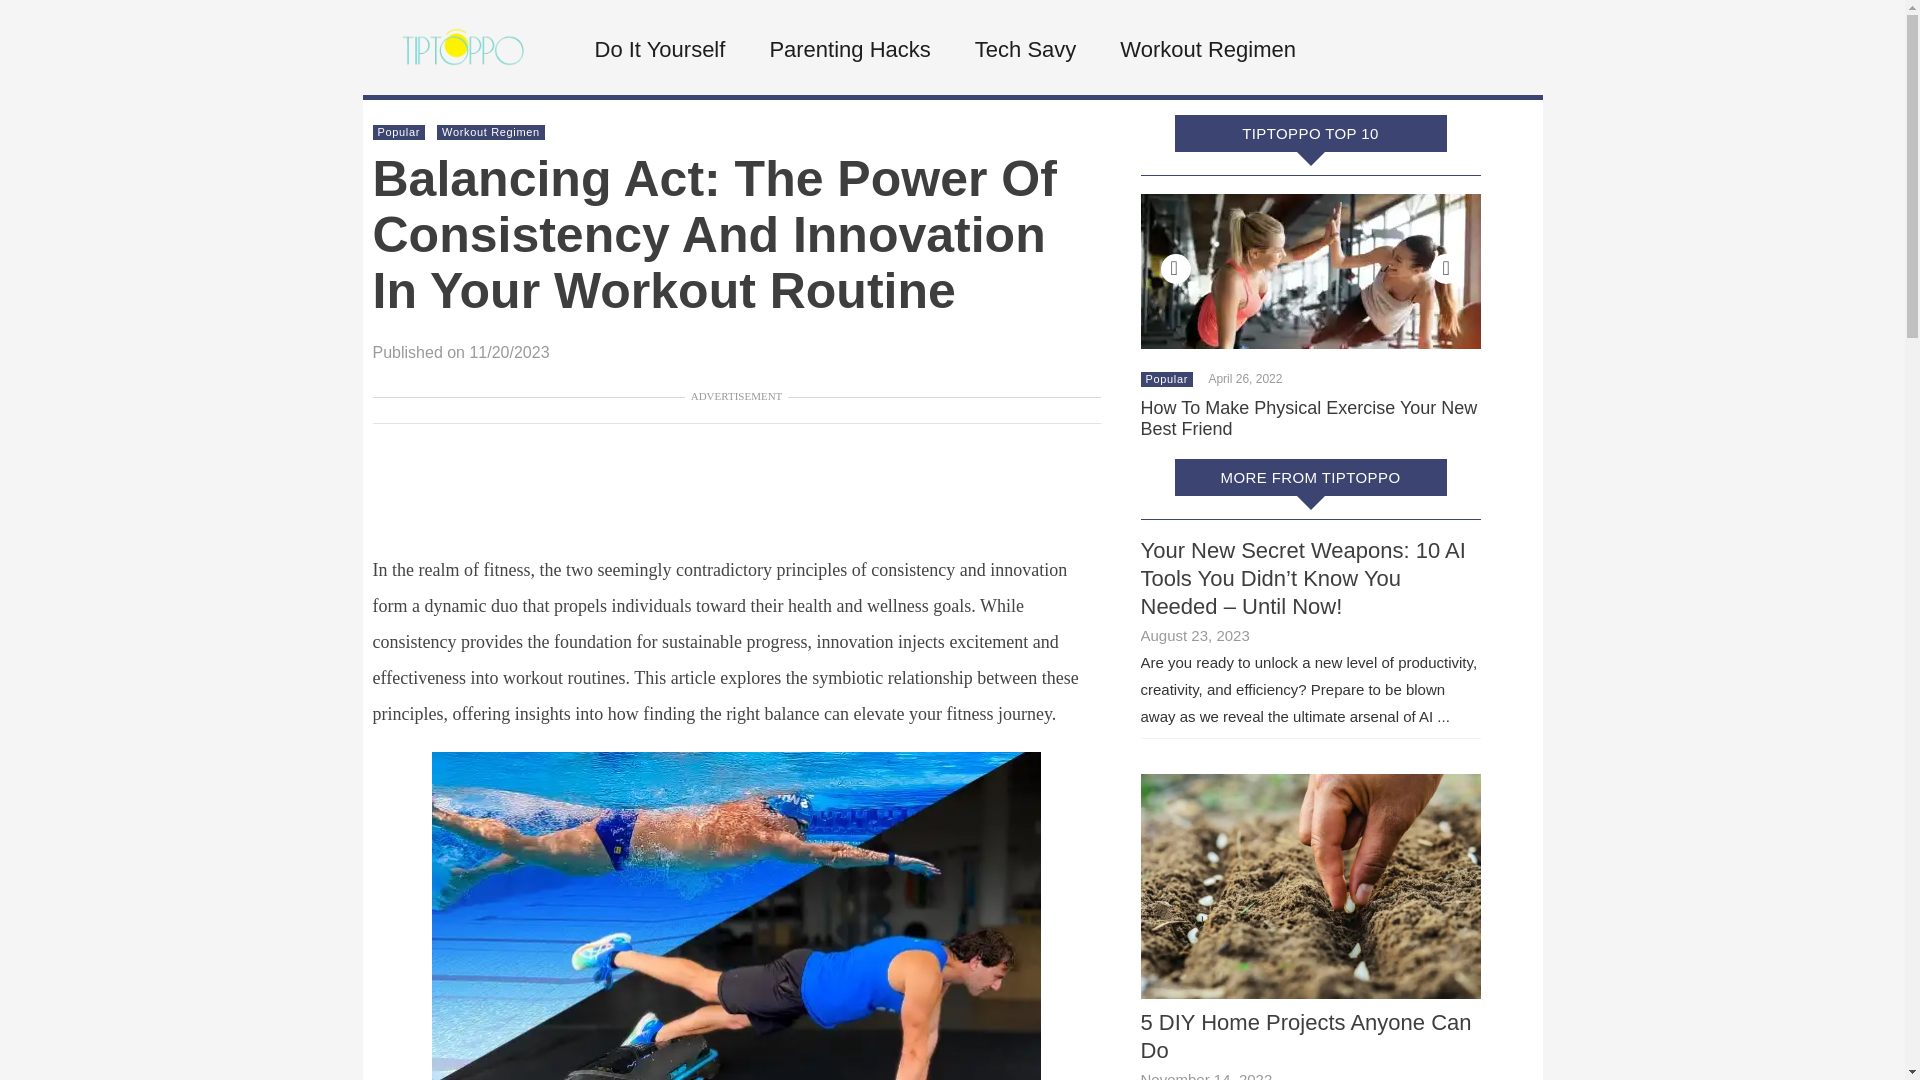  I want to click on Parenting Hacks, so click(846, 50).